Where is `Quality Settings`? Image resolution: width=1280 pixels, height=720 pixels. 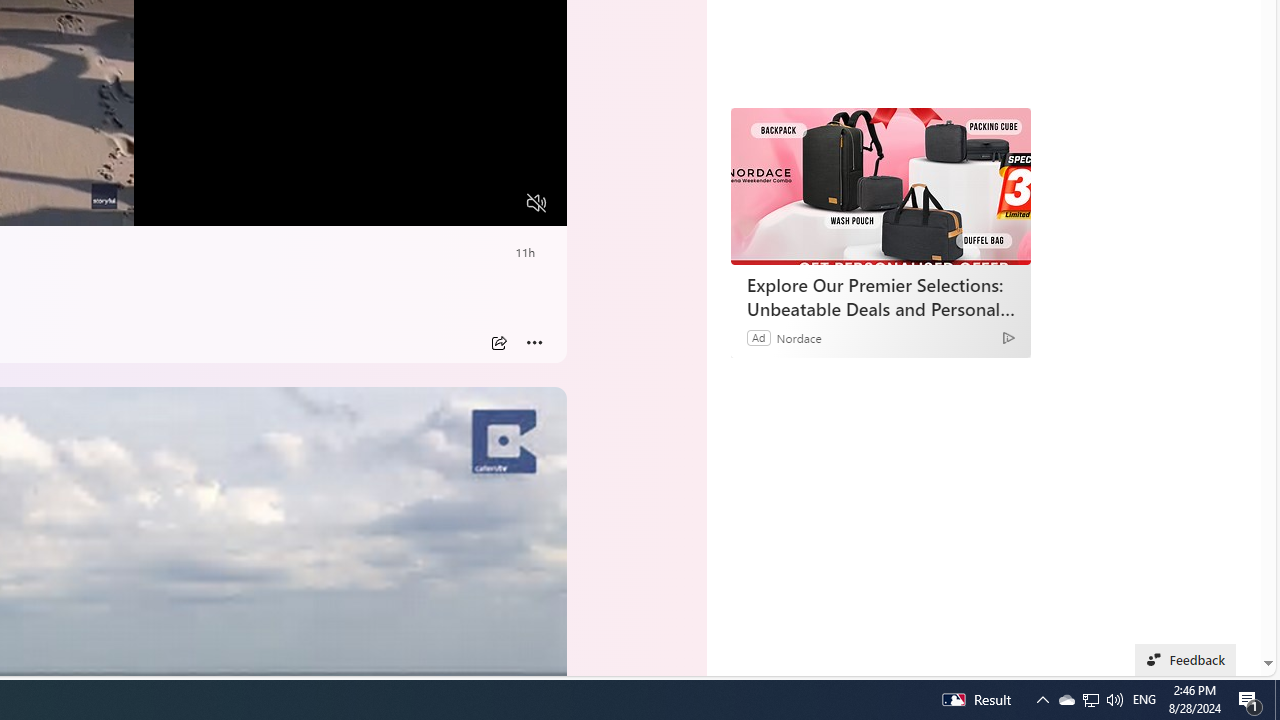 Quality Settings is located at coordinates (418, 203).